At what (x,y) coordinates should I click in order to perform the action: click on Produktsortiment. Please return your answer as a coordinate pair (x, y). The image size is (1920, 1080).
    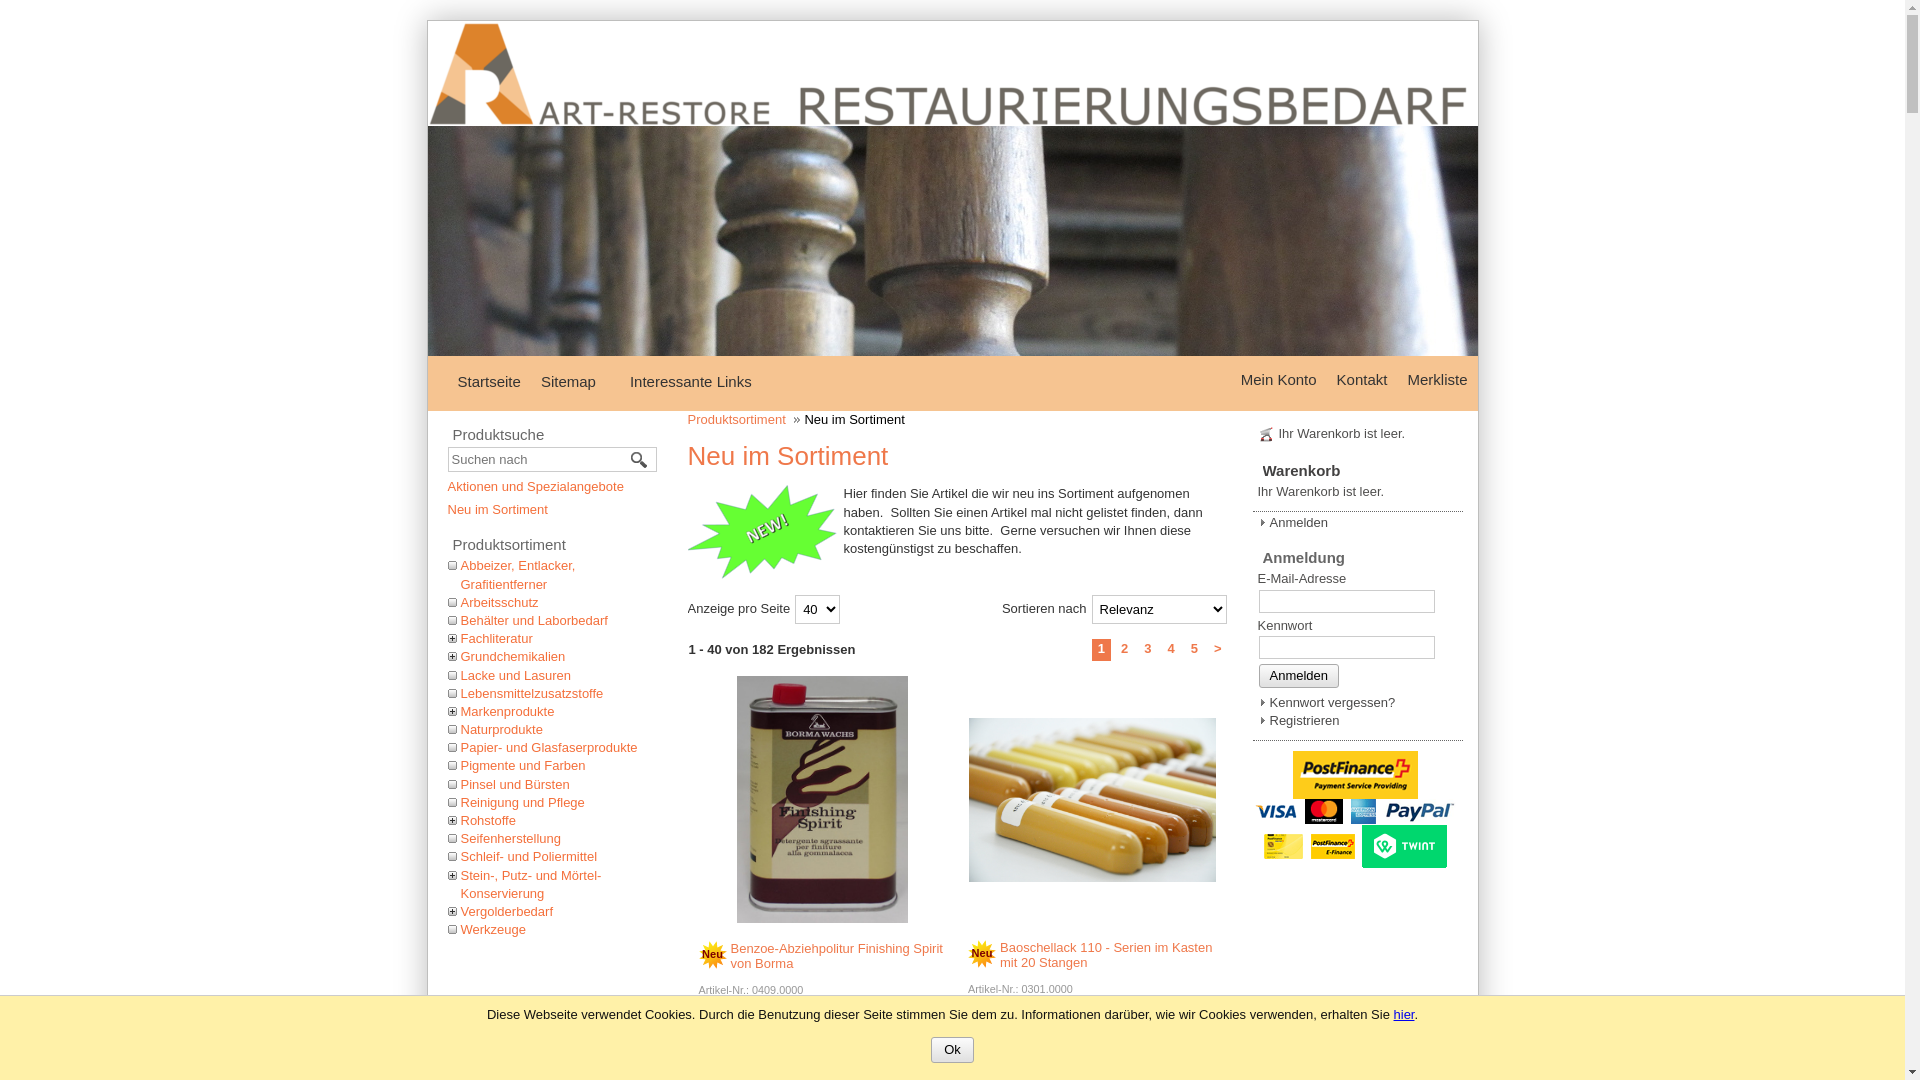
    Looking at the image, I should click on (552, 543).